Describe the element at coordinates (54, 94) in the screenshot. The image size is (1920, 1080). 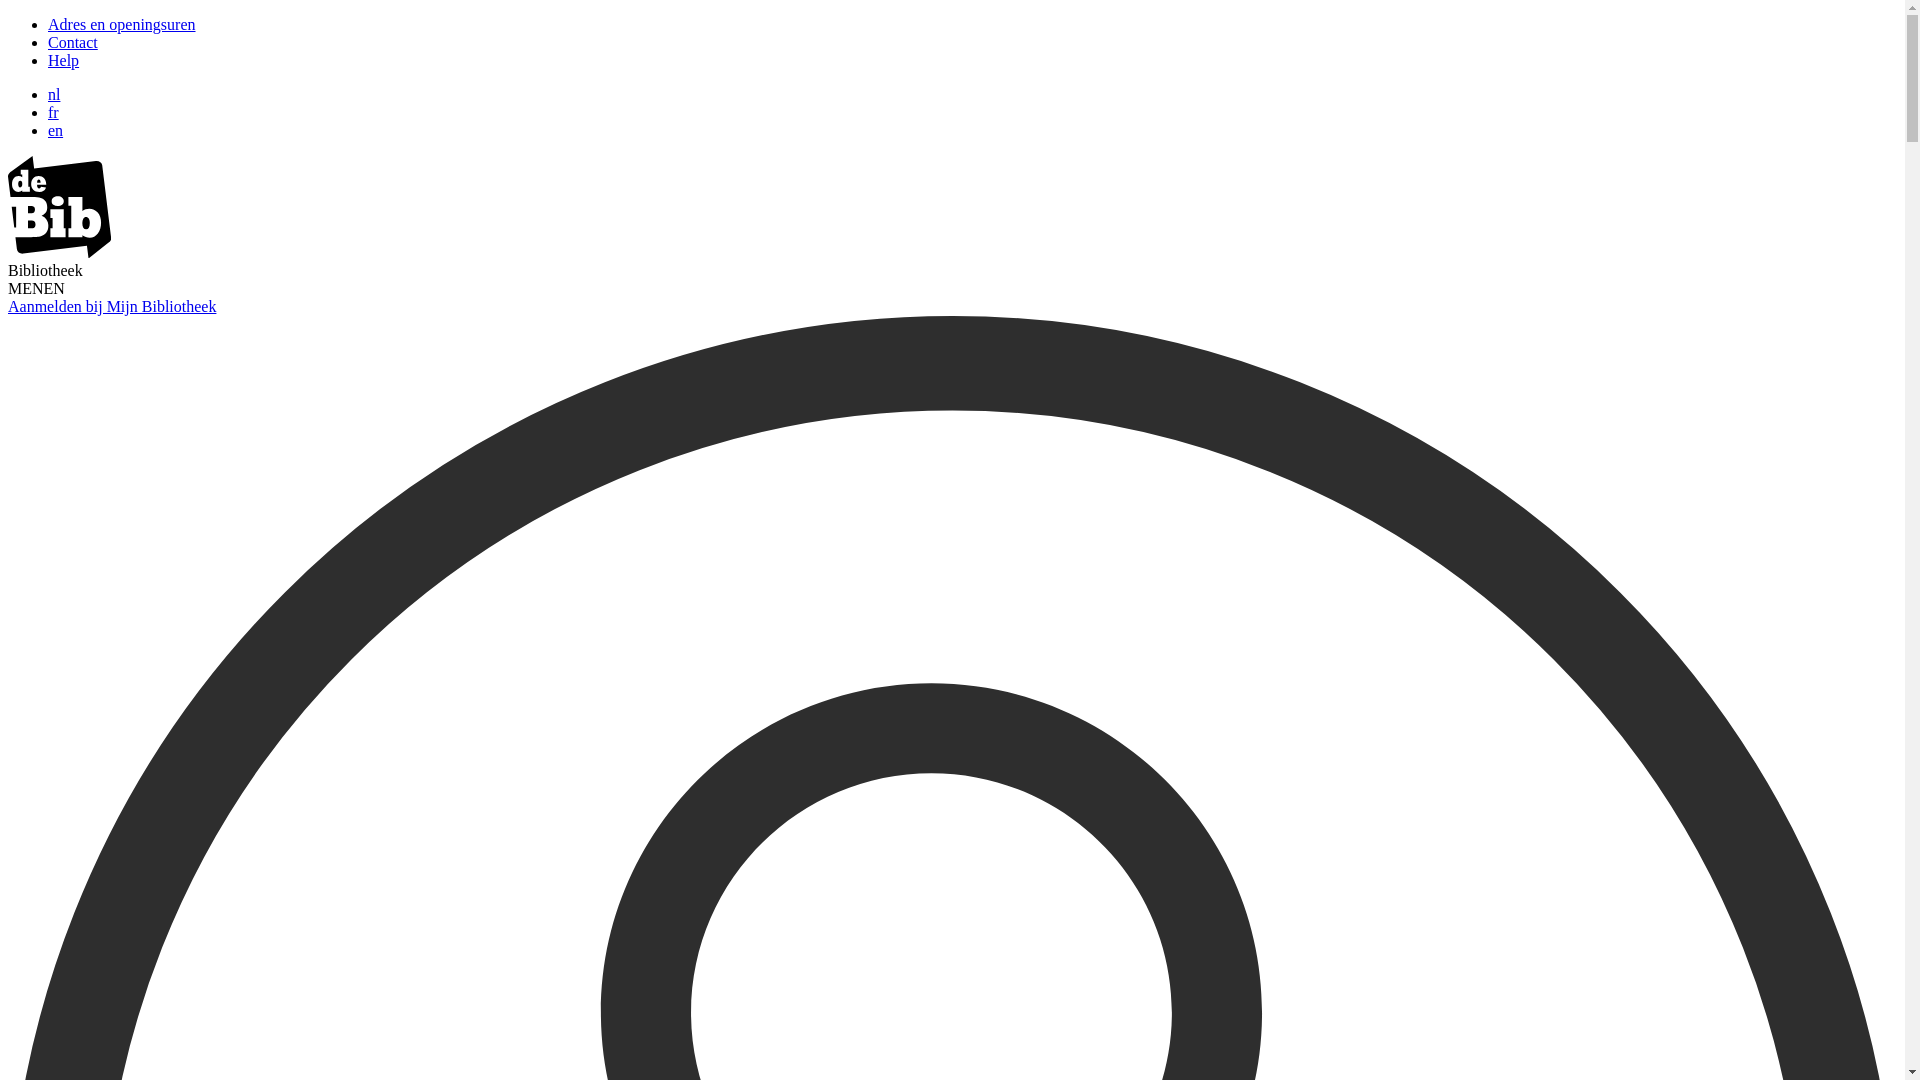
I see `nl` at that location.